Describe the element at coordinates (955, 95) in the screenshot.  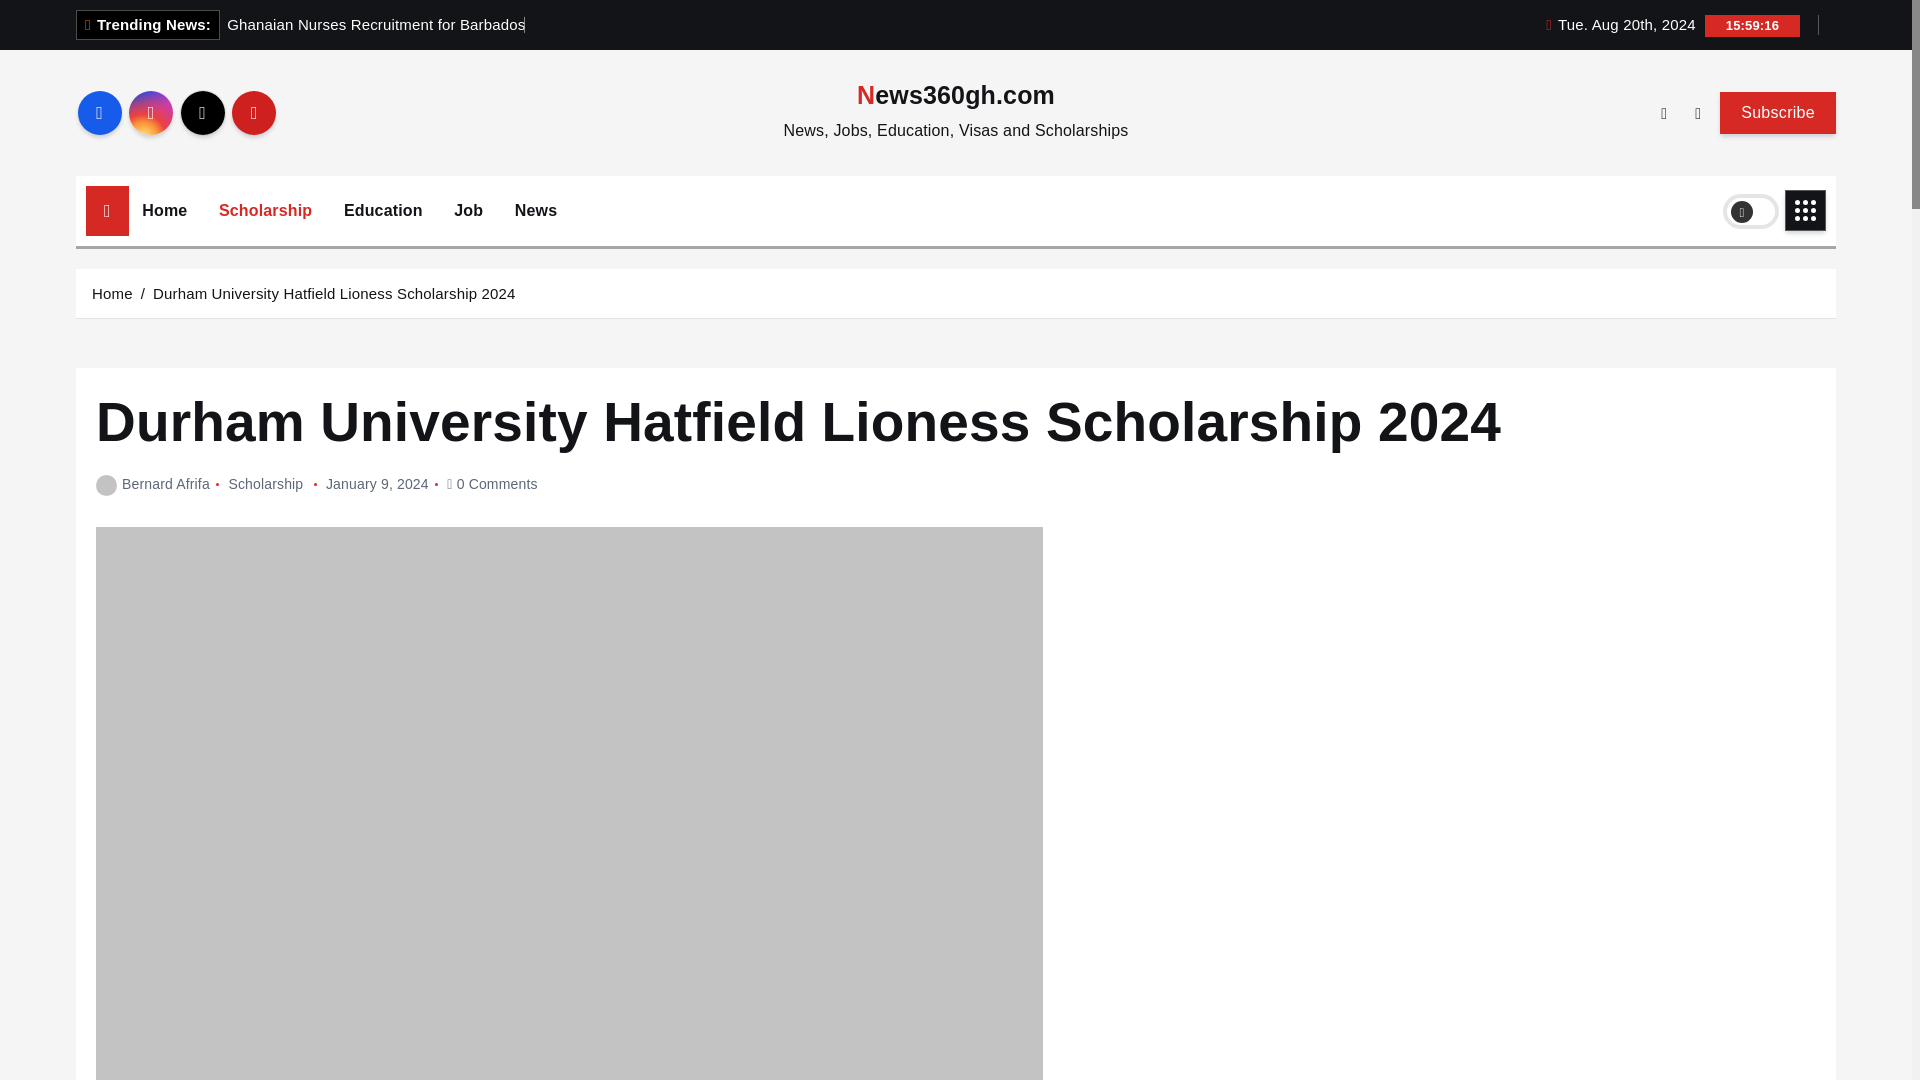
I see `News360gh.com` at that location.